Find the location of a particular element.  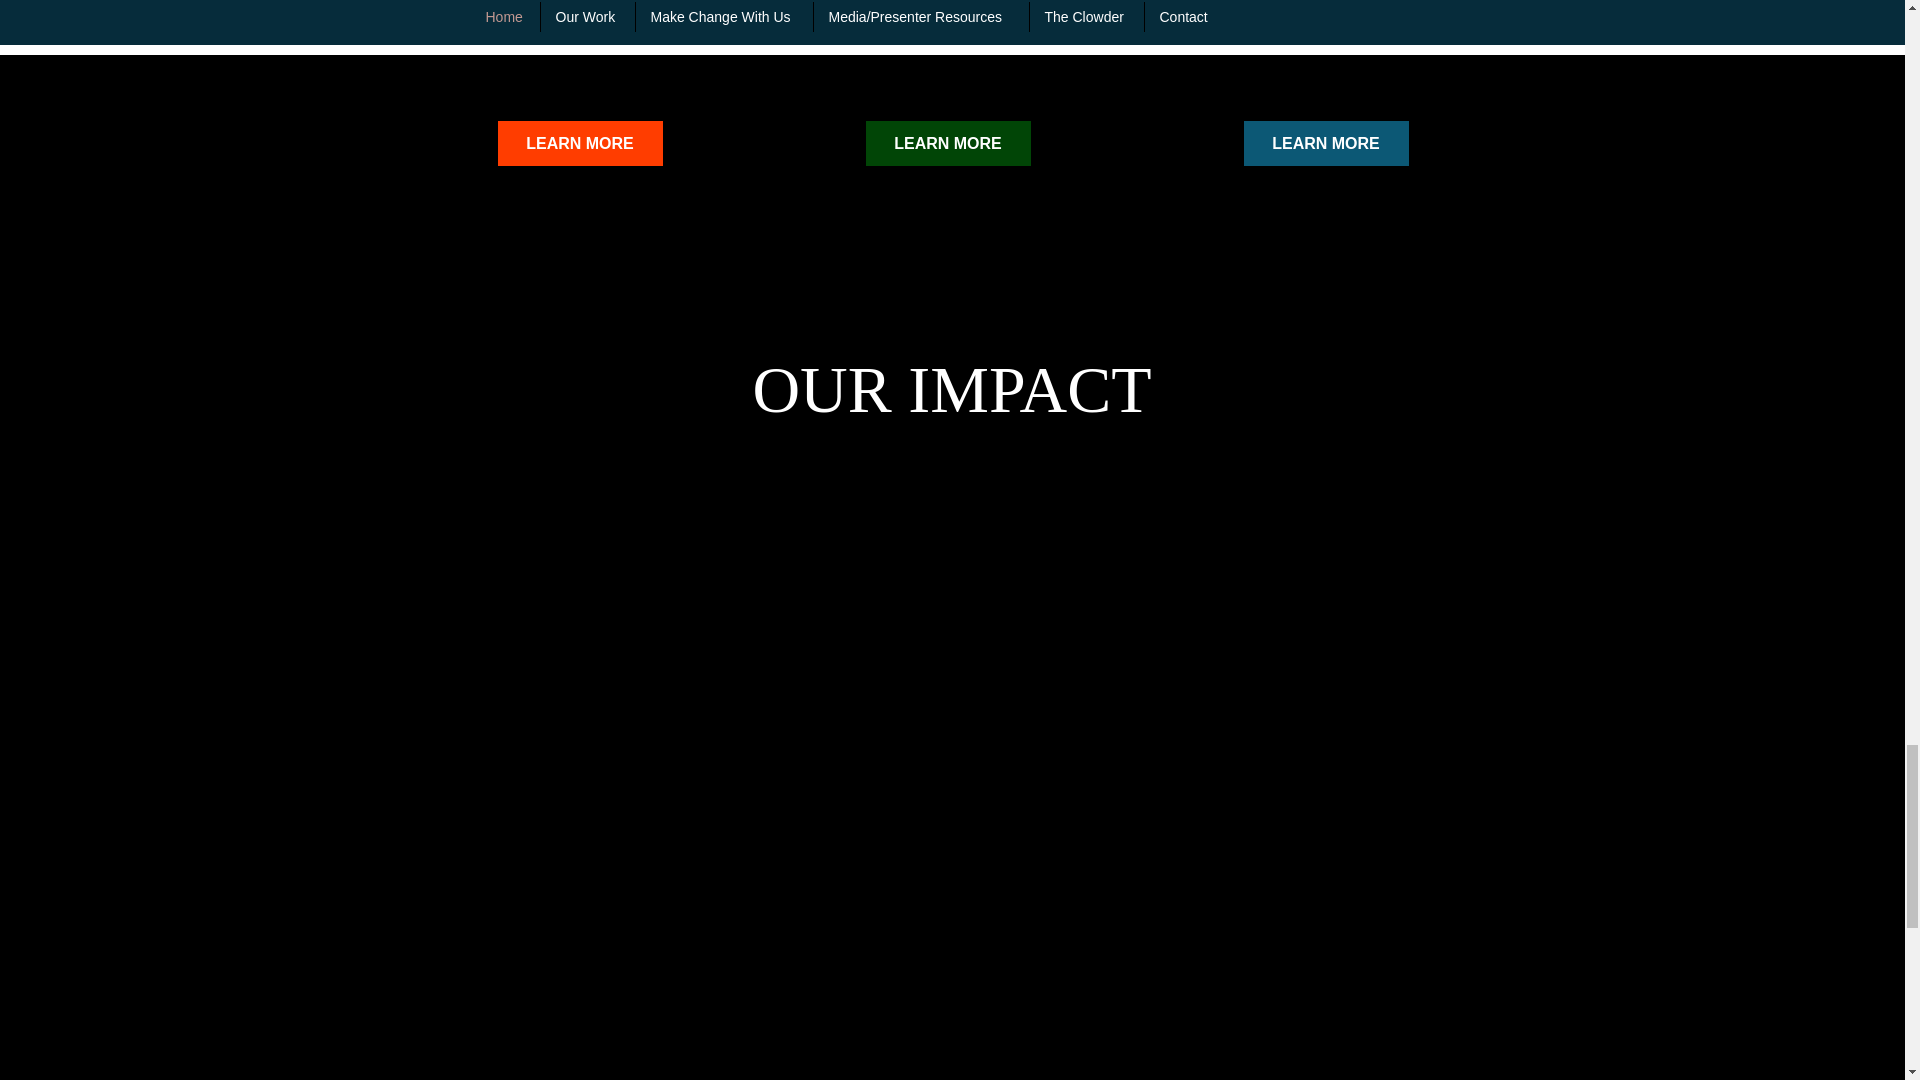

LEARN MORE is located at coordinates (1326, 143).